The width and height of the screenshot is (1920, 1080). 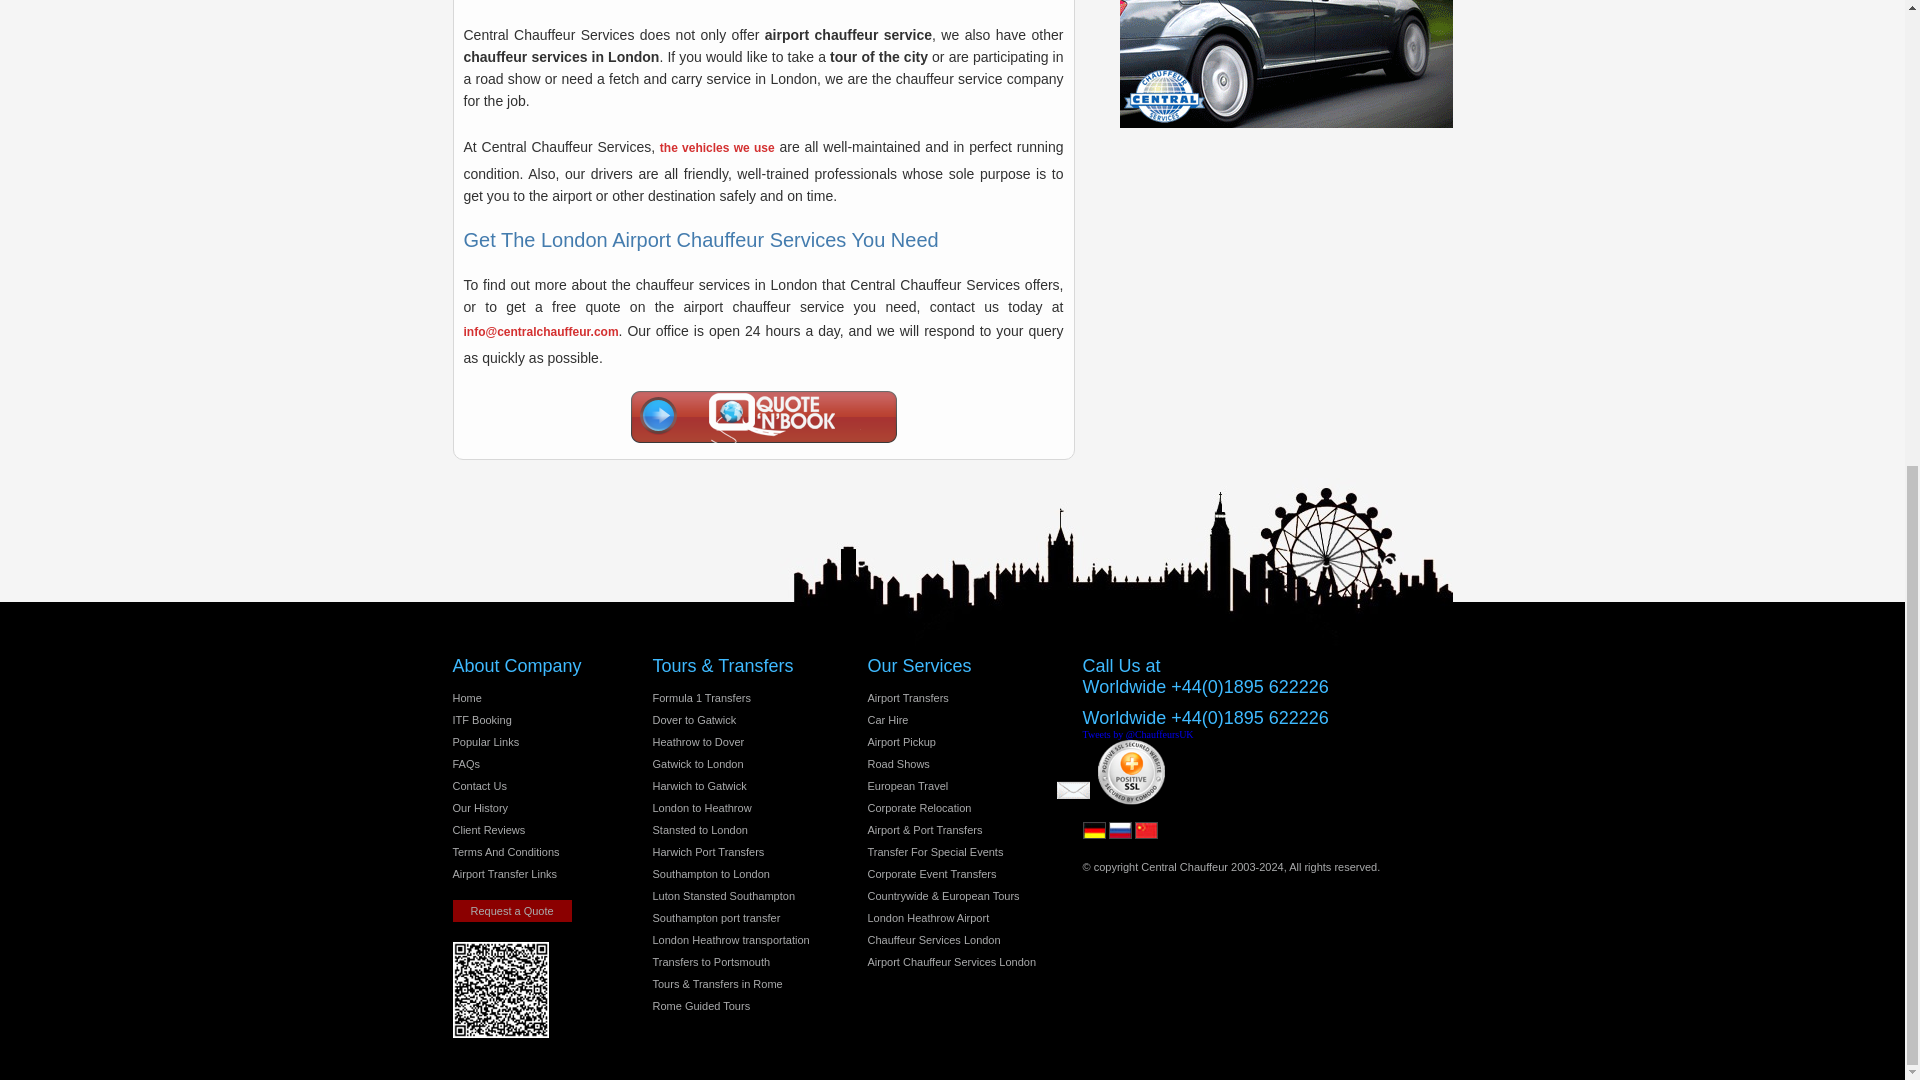 I want to click on Request a Quote, so click(x=510, y=910).